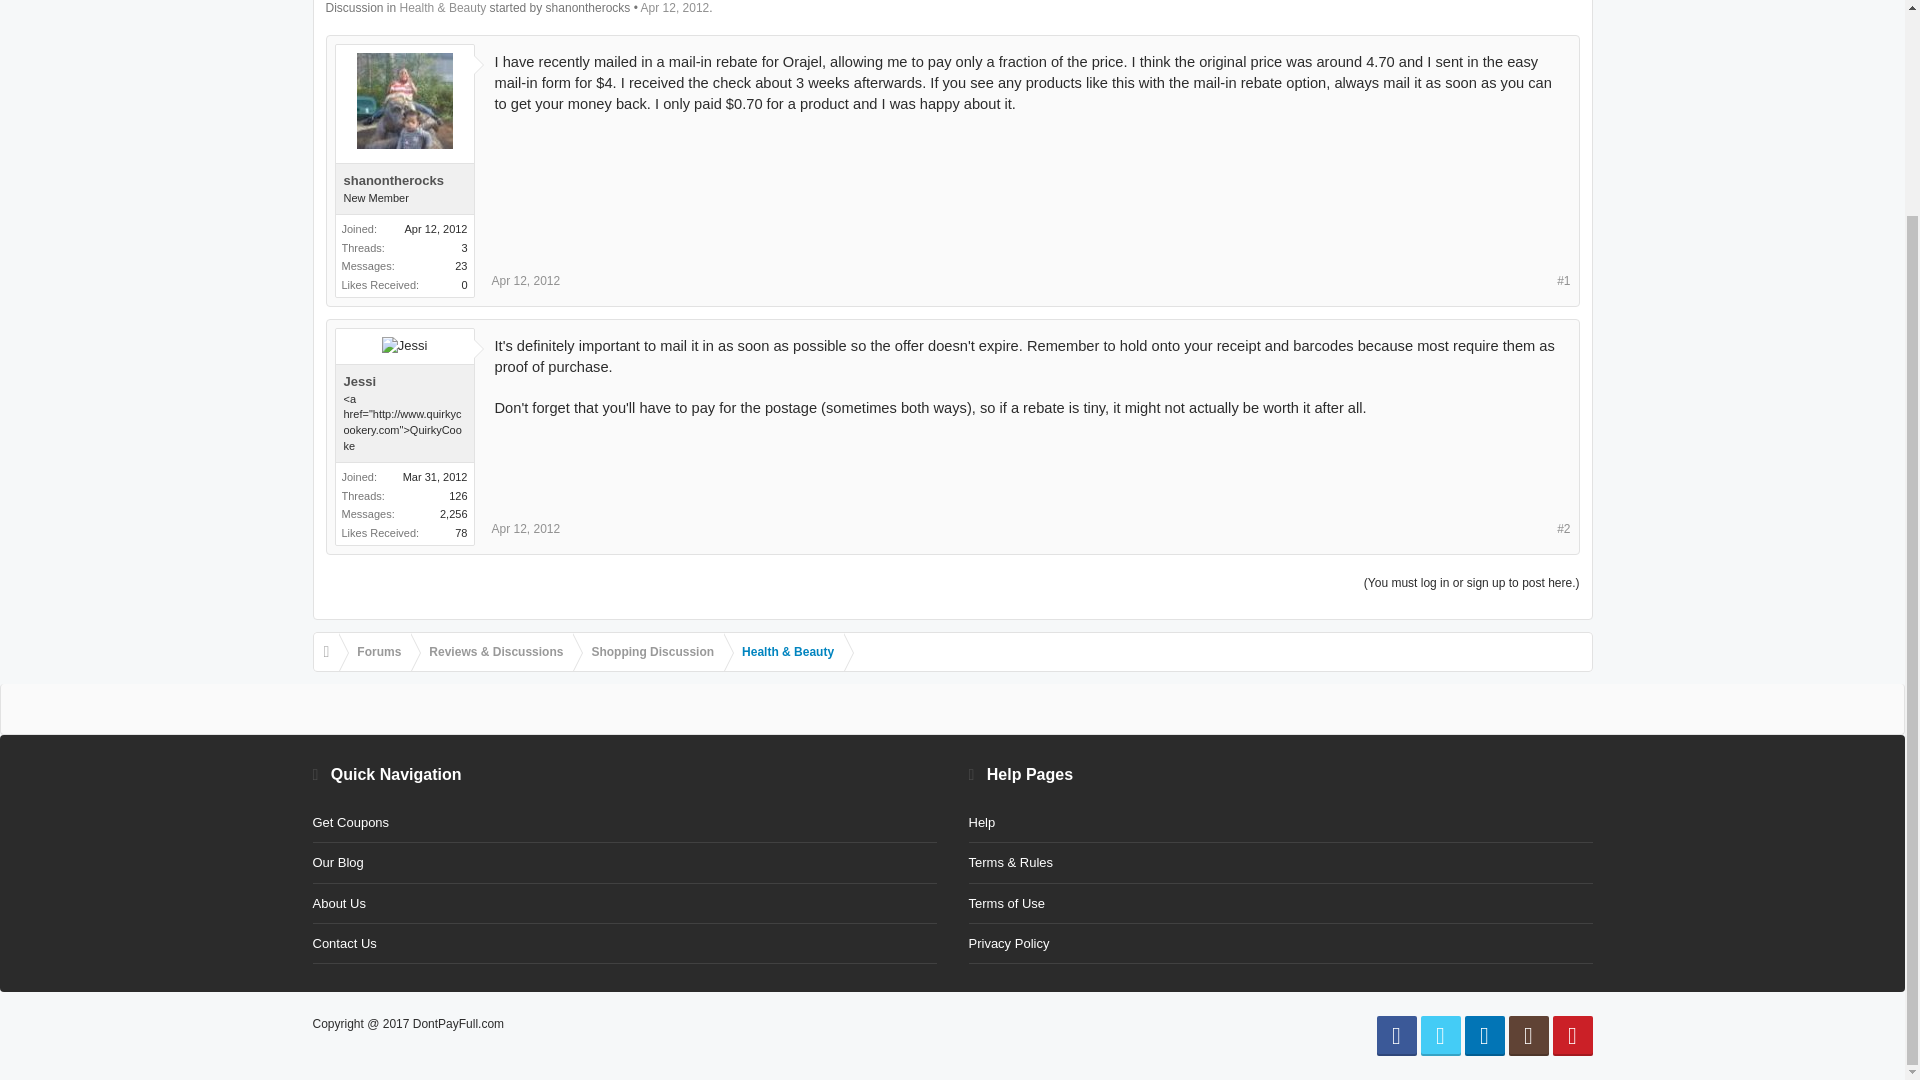 The image size is (1920, 1080). What do you see at coordinates (526, 281) in the screenshot?
I see `Permalink` at bounding box center [526, 281].